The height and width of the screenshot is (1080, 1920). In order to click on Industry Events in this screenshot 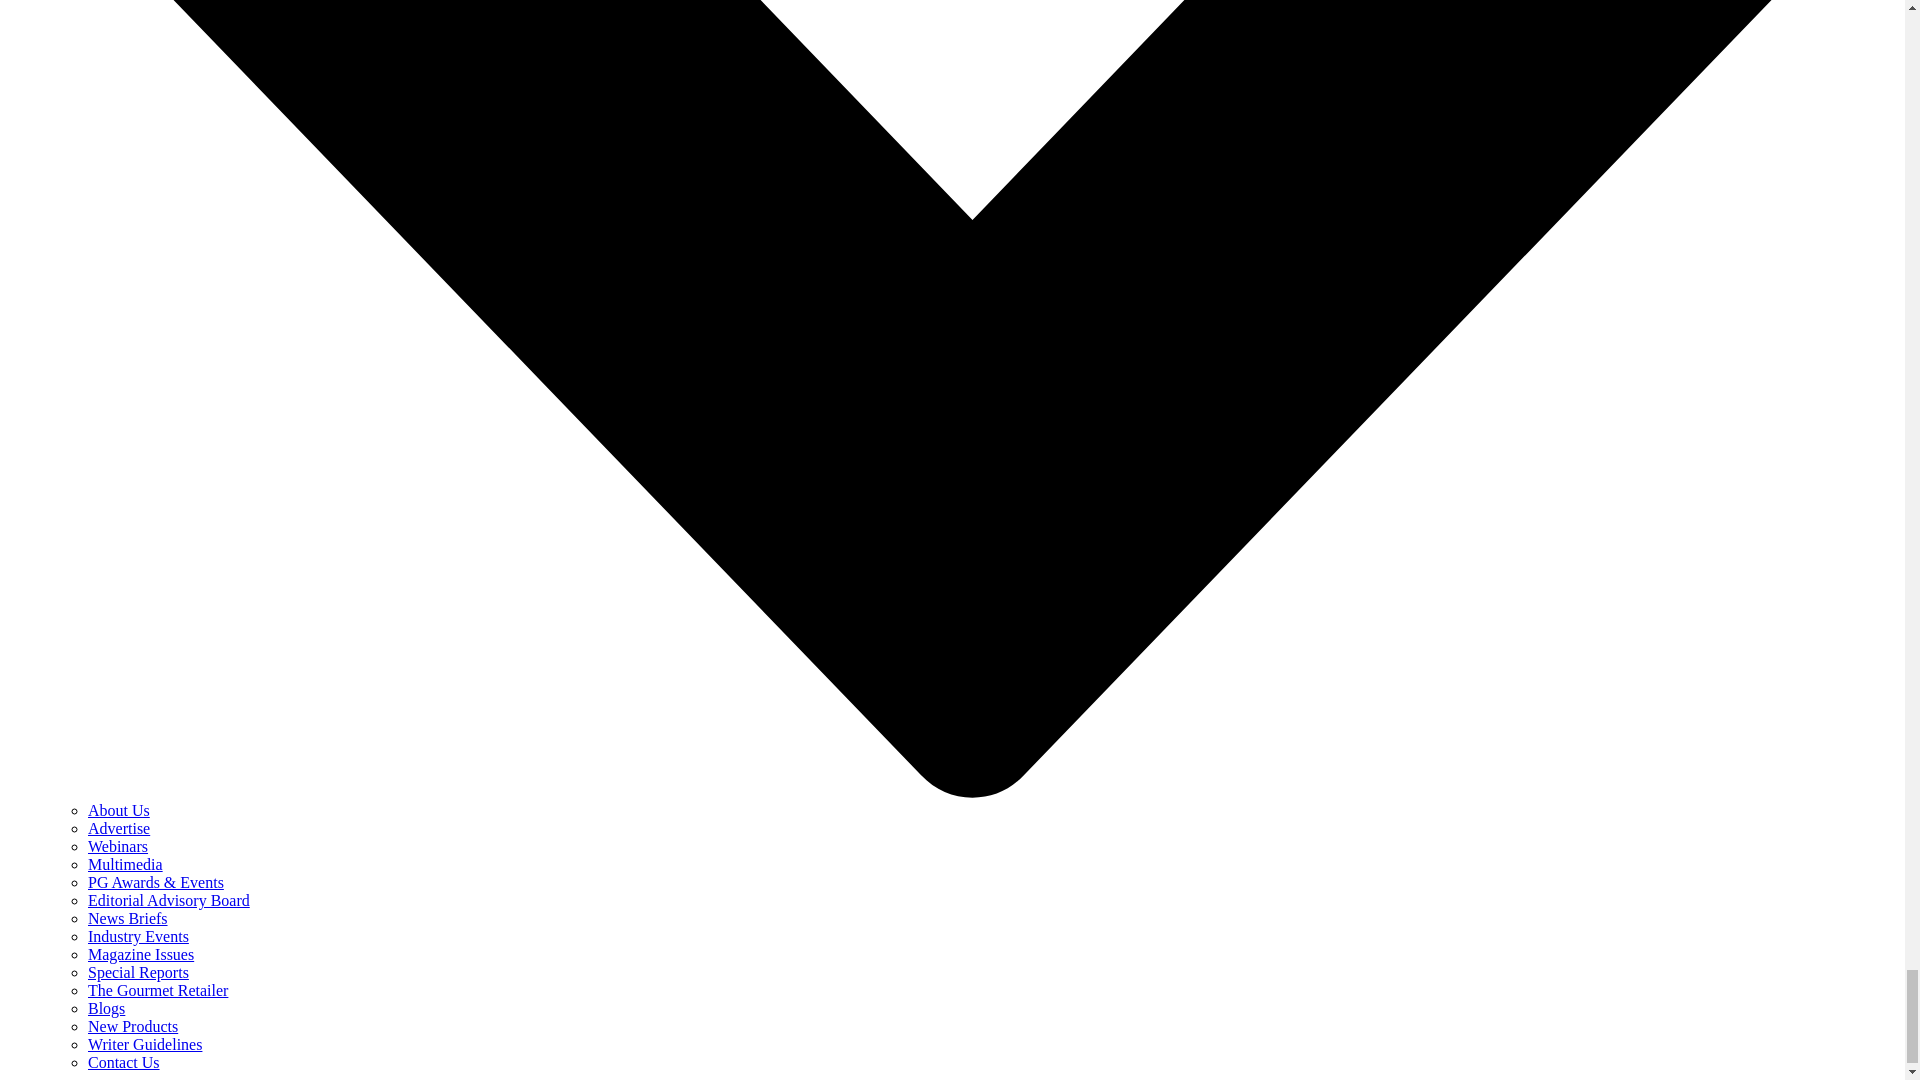, I will do `click(138, 936)`.